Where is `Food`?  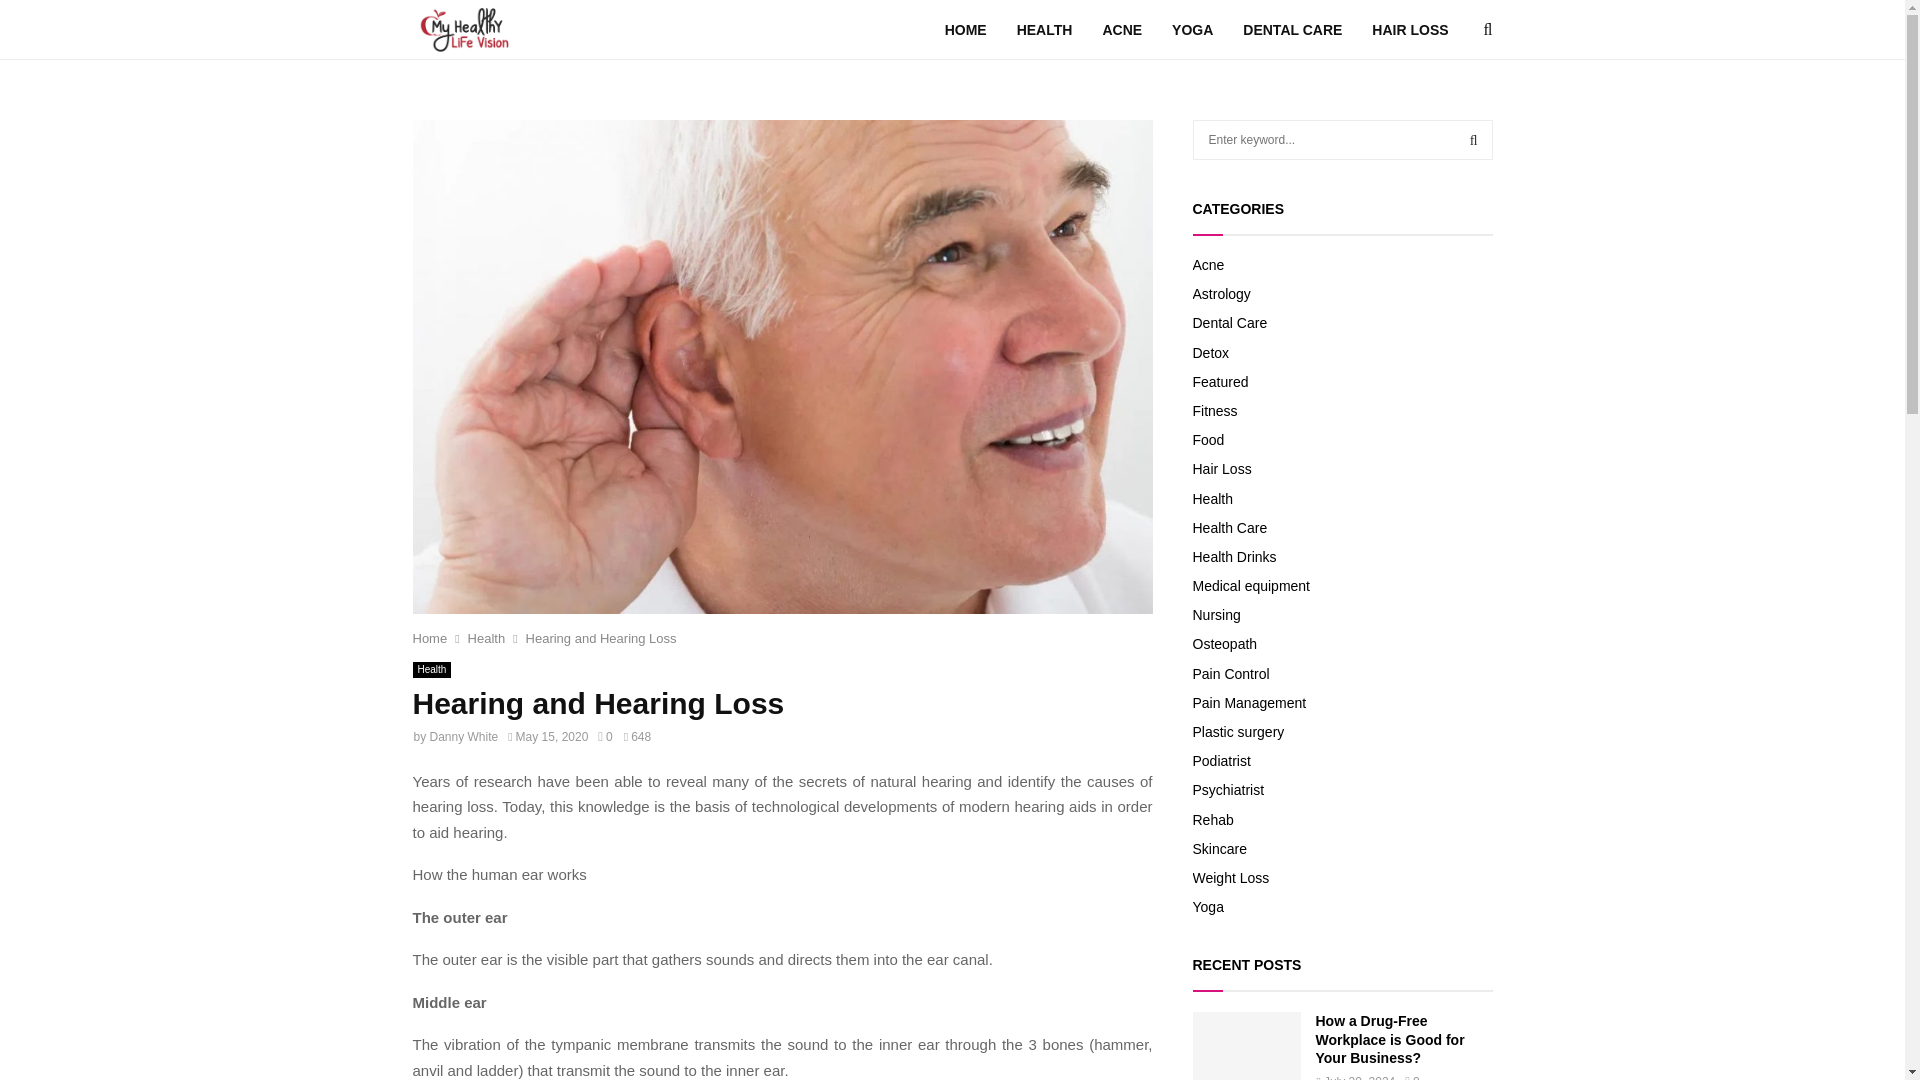 Food is located at coordinates (1208, 440).